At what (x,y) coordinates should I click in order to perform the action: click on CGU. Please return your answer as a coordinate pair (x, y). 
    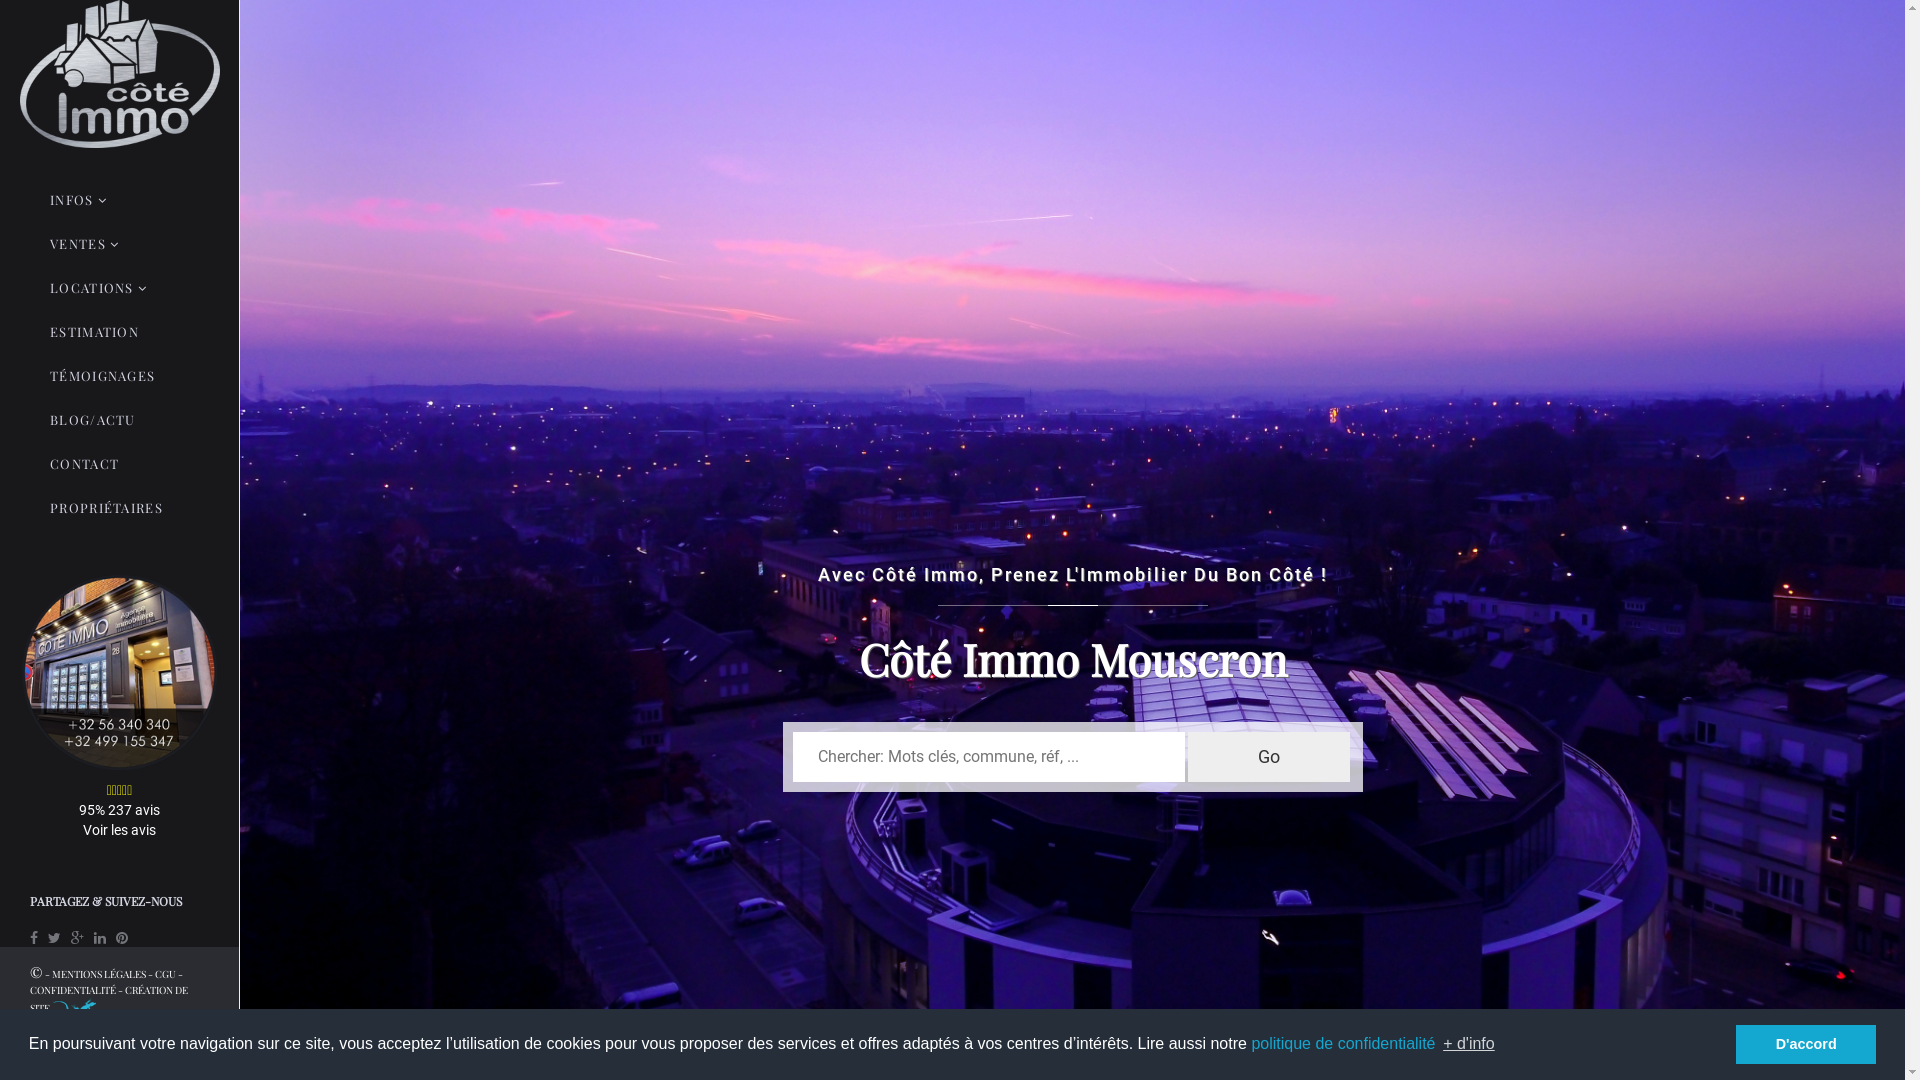
    Looking at the image, I should click on (166, 974).